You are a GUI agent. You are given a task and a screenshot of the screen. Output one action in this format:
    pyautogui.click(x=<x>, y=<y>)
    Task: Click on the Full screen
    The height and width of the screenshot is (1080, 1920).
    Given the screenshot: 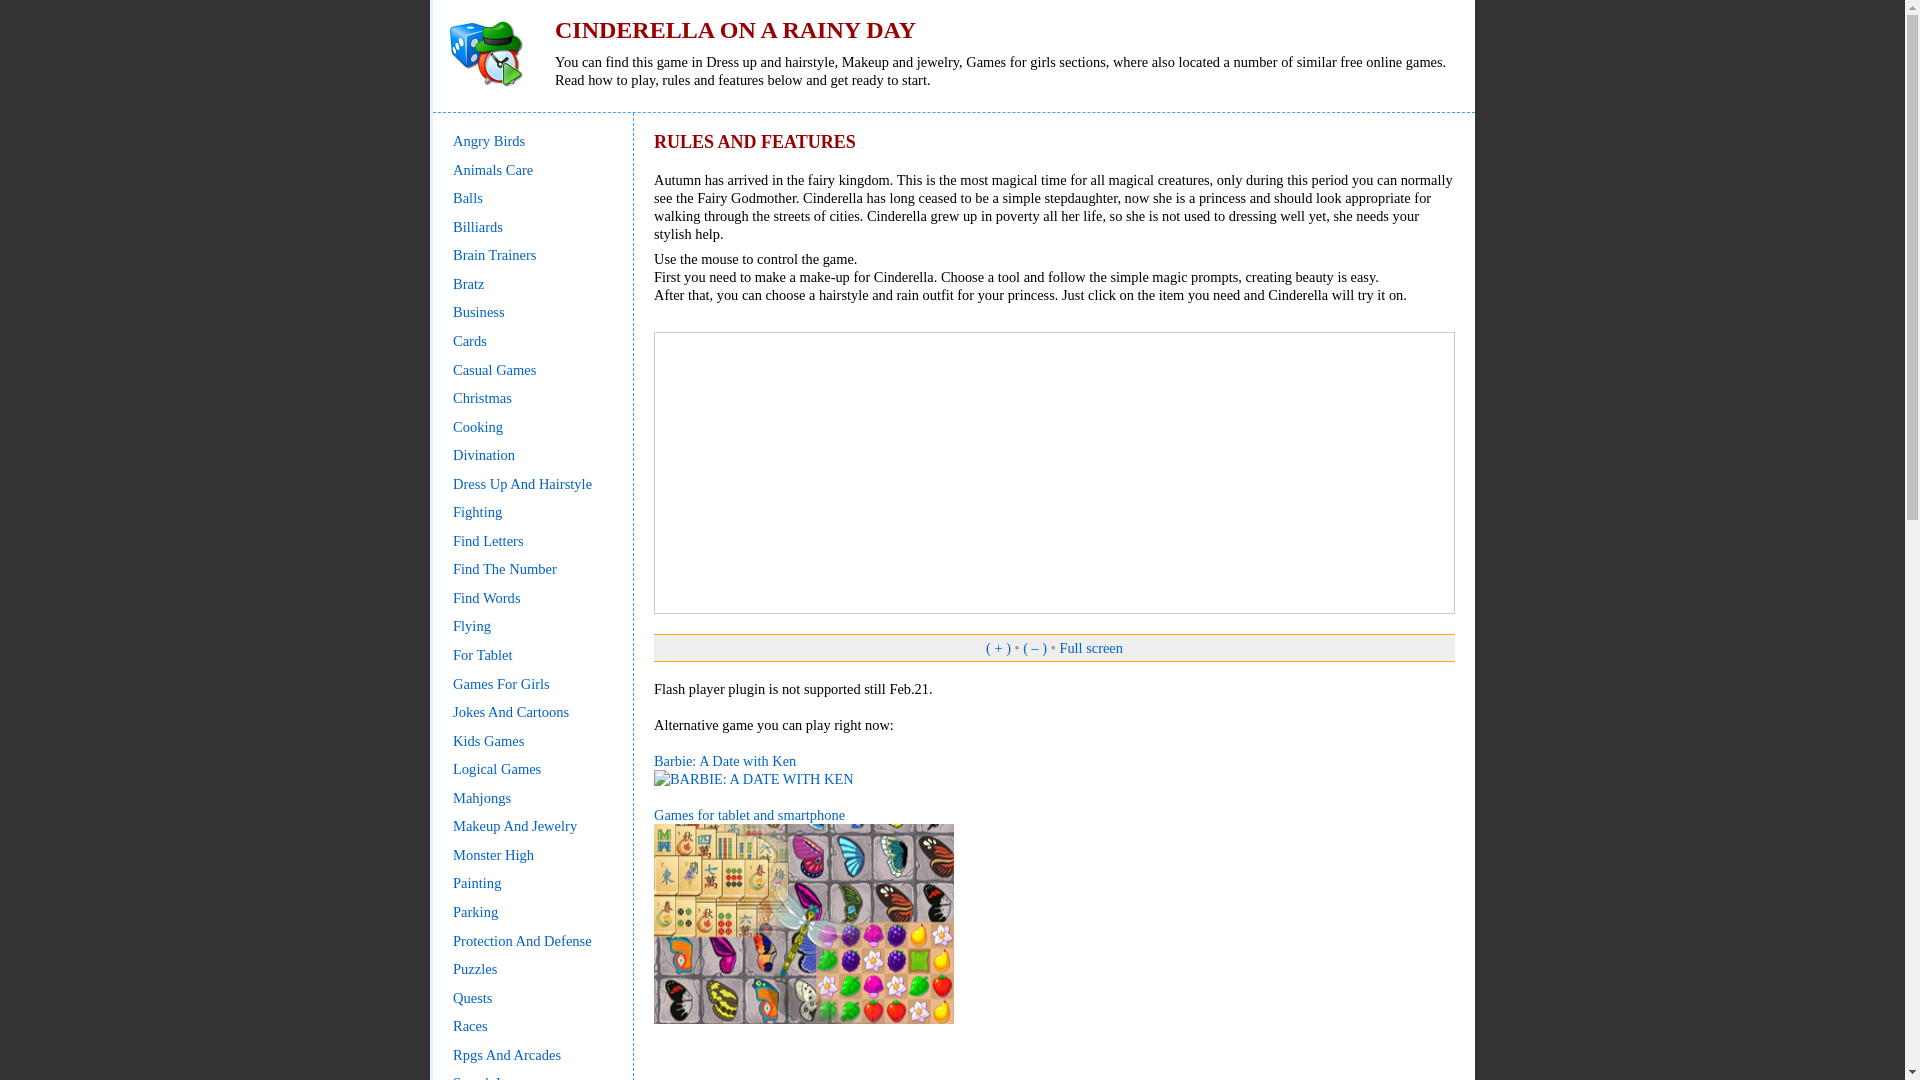 What is the action you would take?
    pyautogui.click(x=1091, y=648)
    